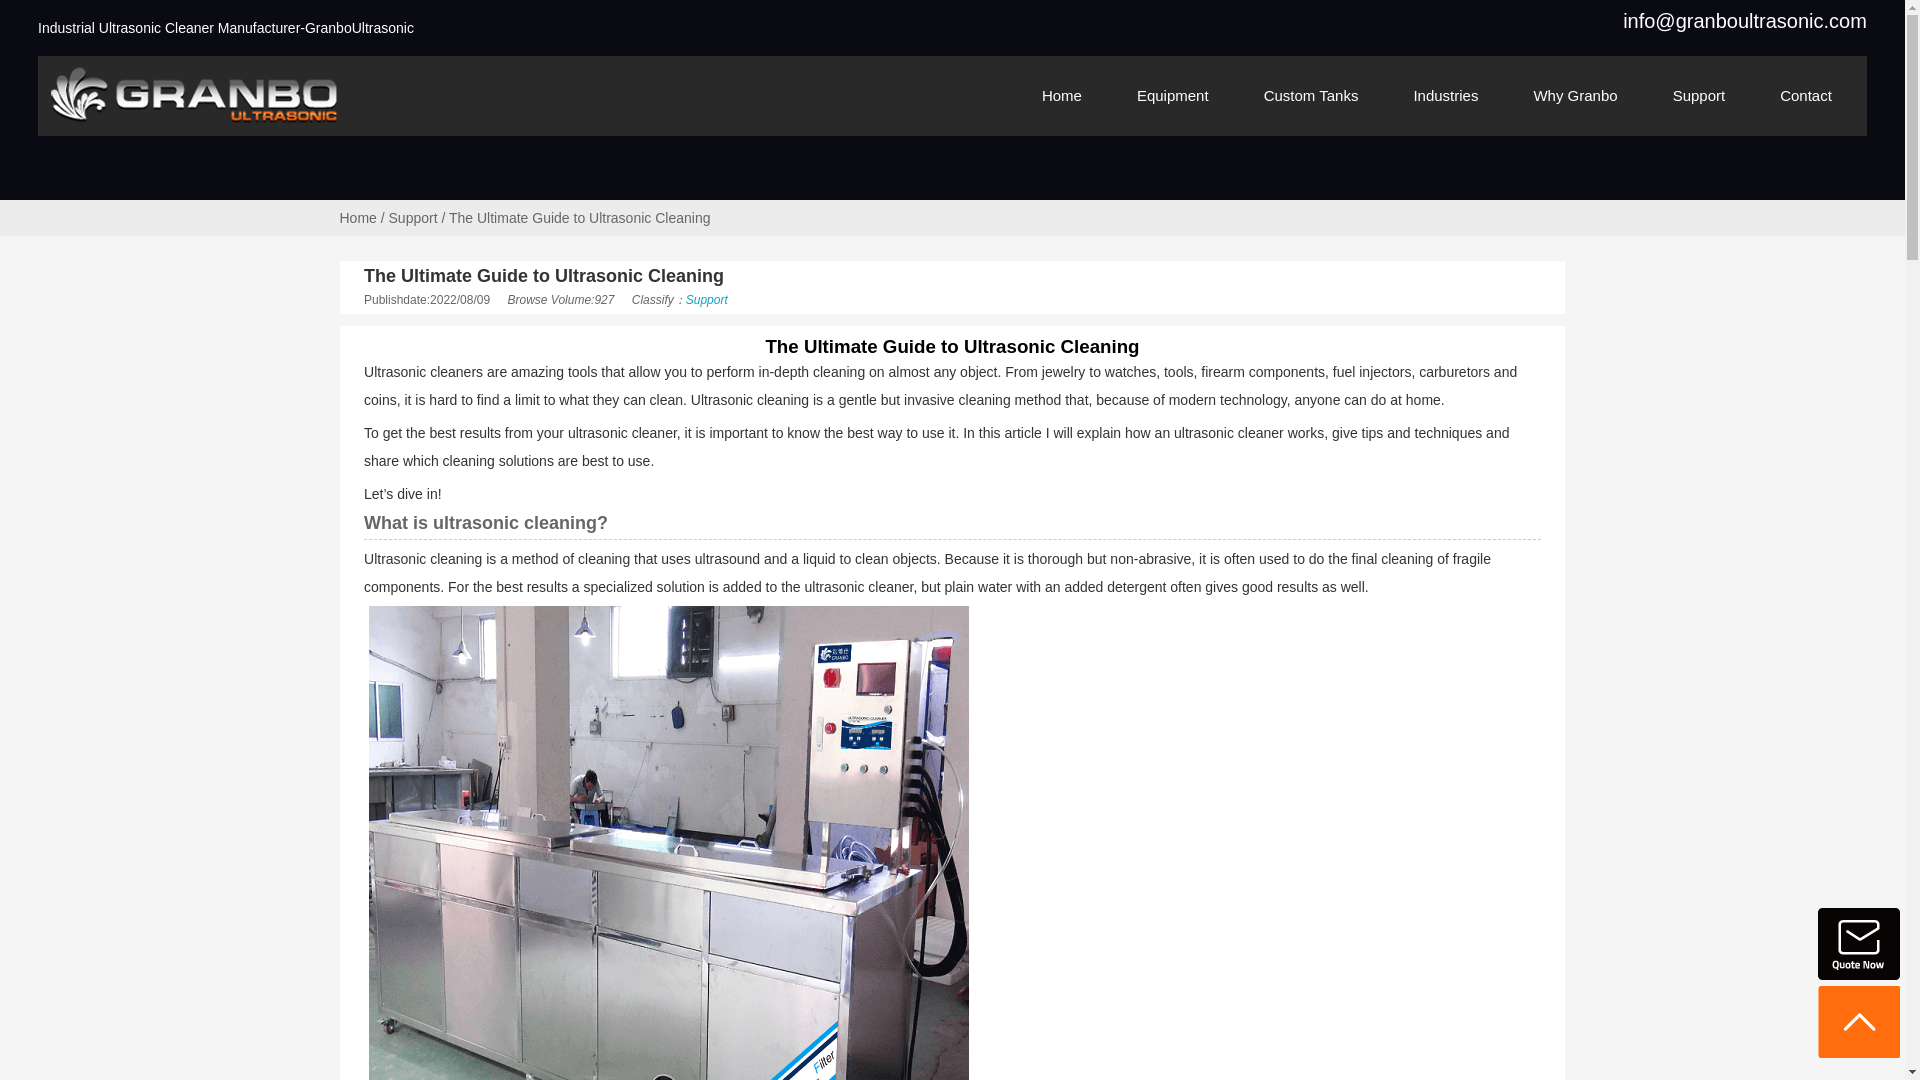 The width and height of the screenshot is (1920, 1080). What do you see at coordinates (413, 217) in the screenshot?
I see `Support` at bounding box center [413, 217].